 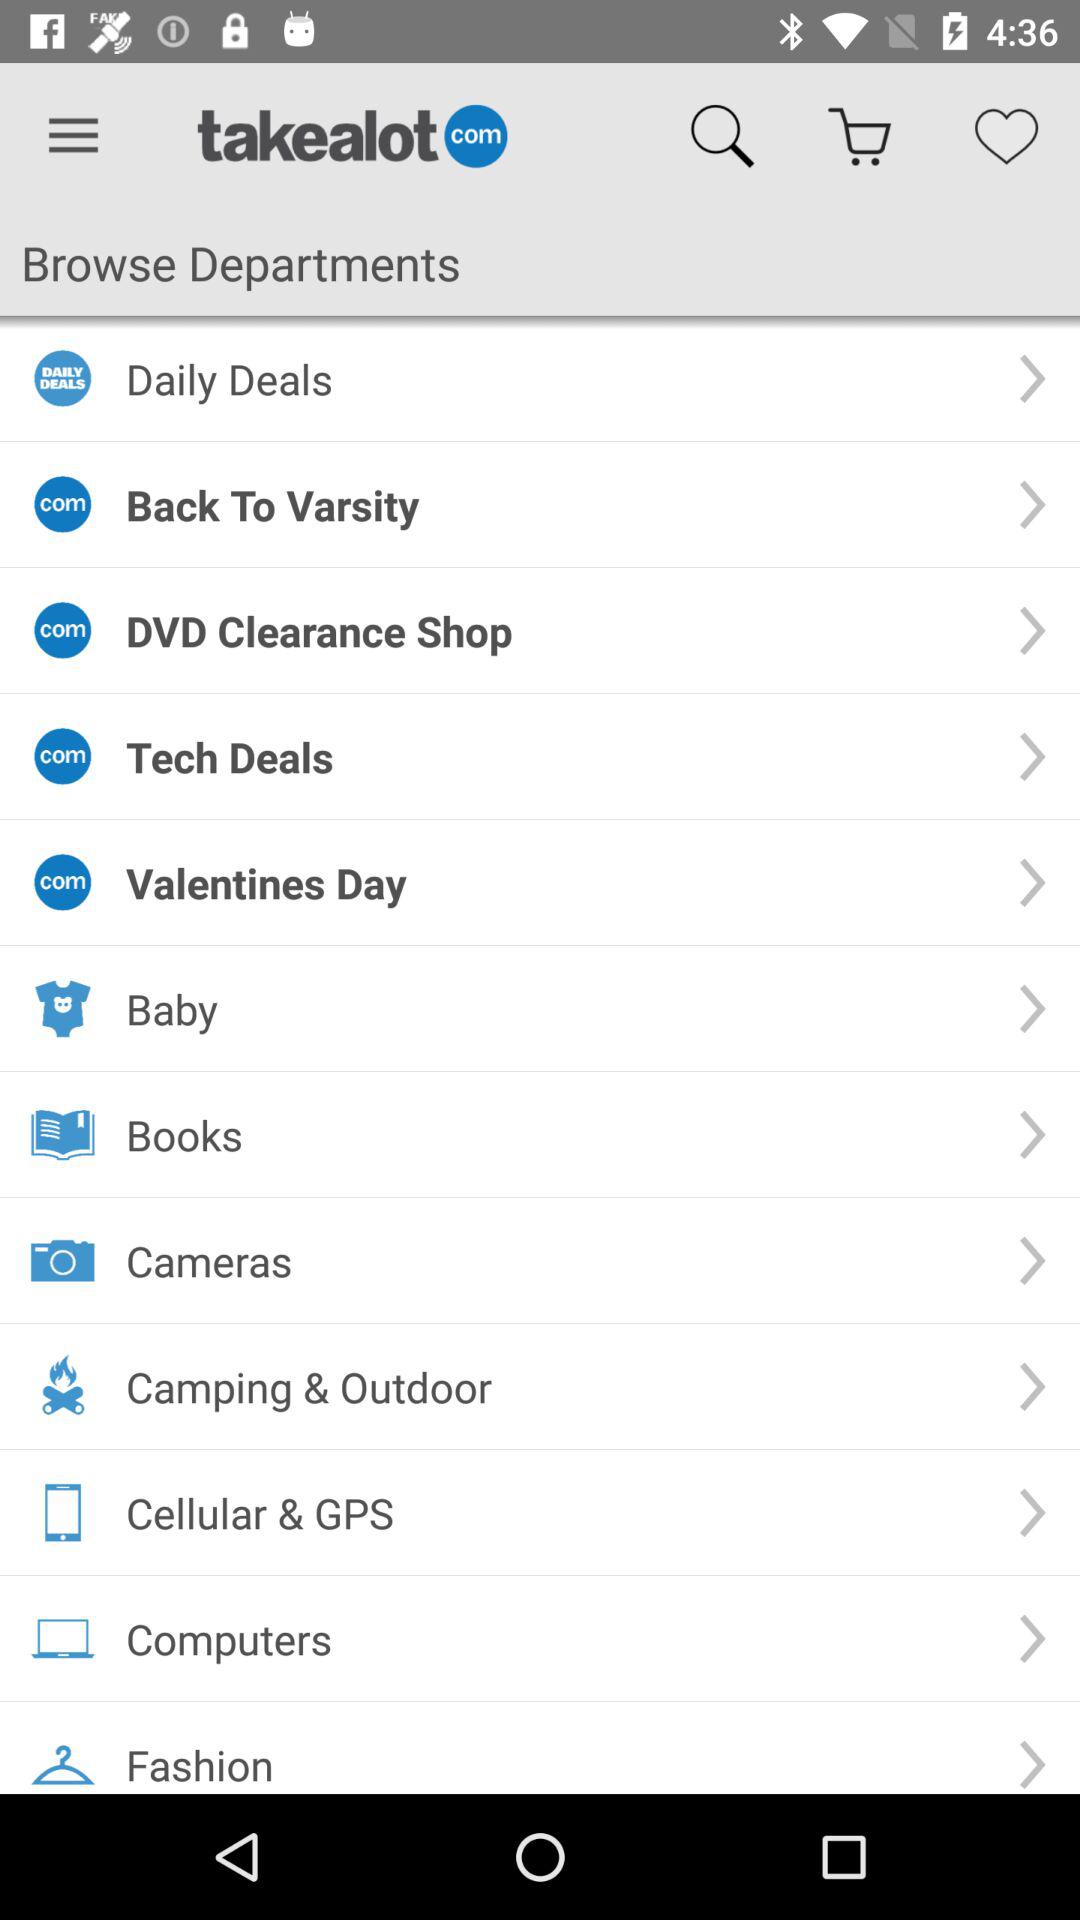 I want to click on click the baby, so click(x=556, y=1008).